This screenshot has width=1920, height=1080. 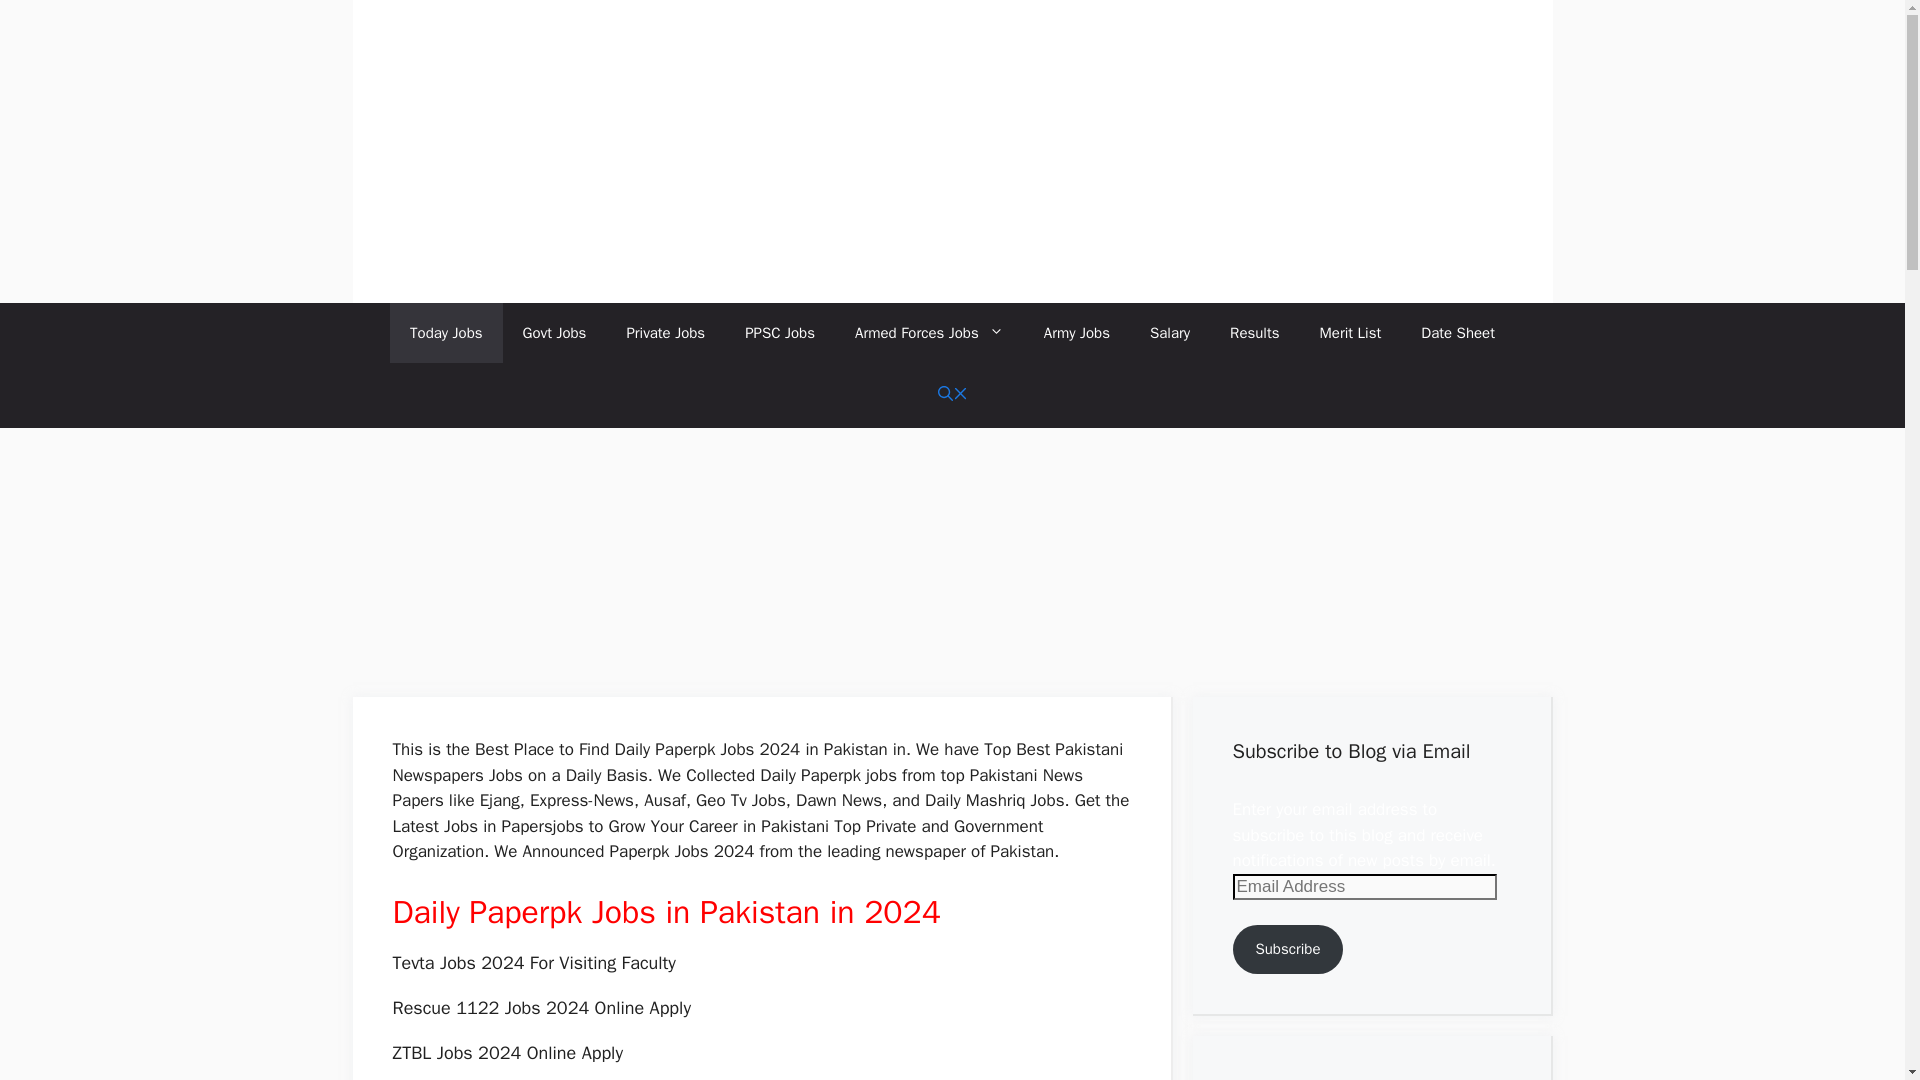 I want to click on Date Sheet, so click(x=1458, y=332).